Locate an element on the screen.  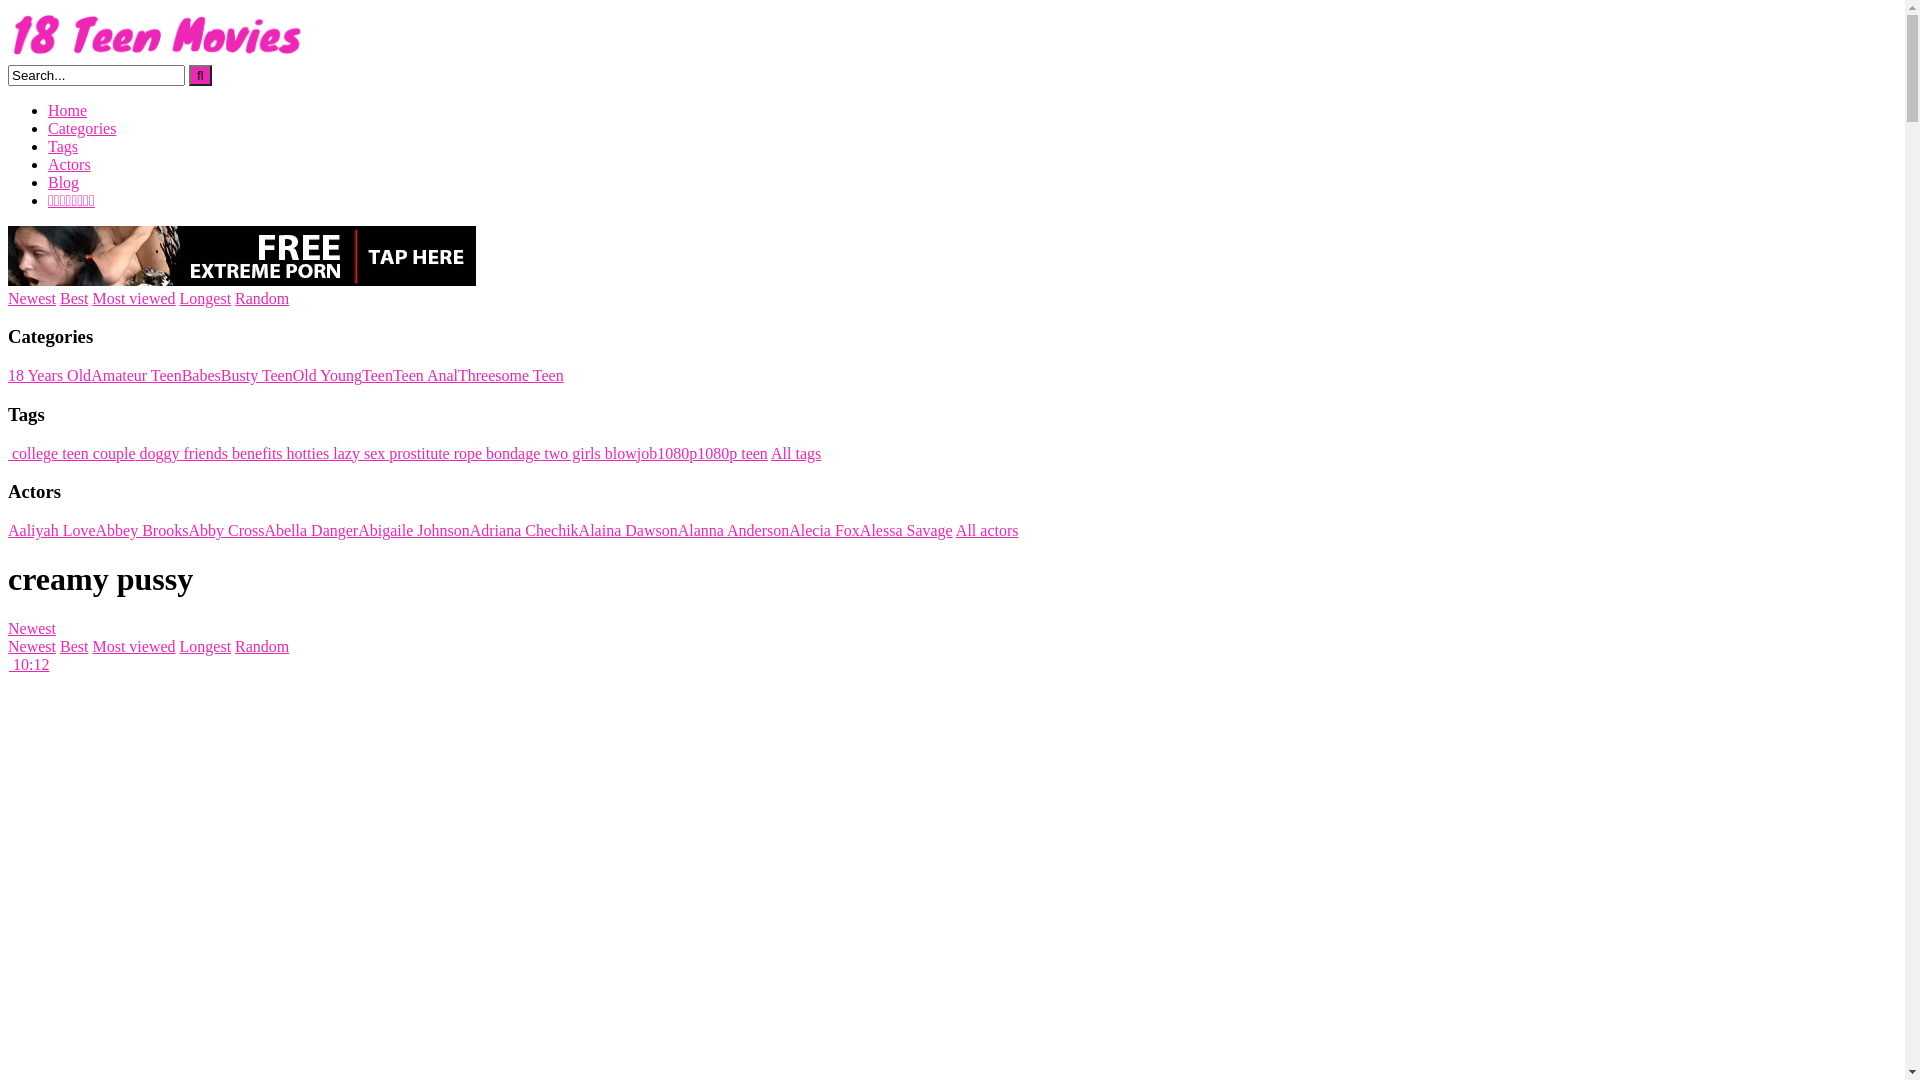
Random is located at coordinates (262, 298).